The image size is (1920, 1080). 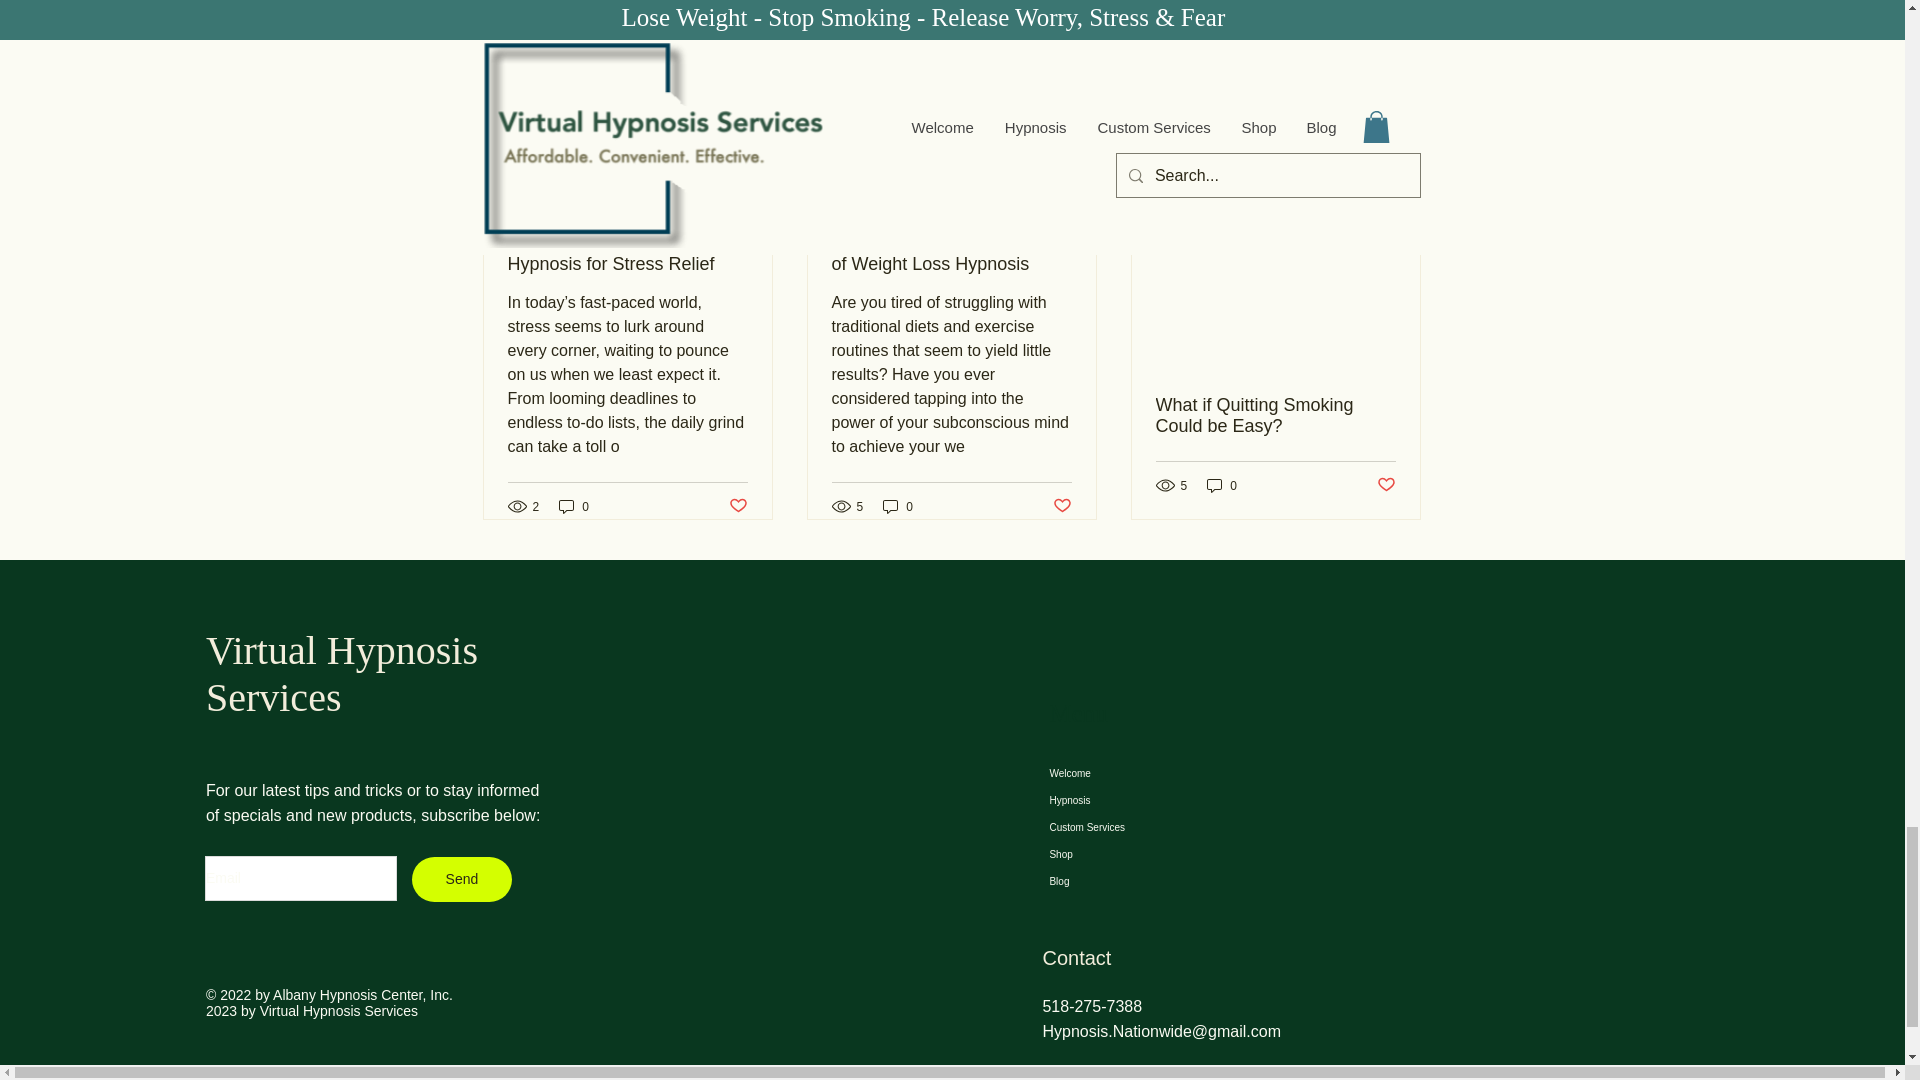 I want to click on See All, so click(x=1400, y=172).